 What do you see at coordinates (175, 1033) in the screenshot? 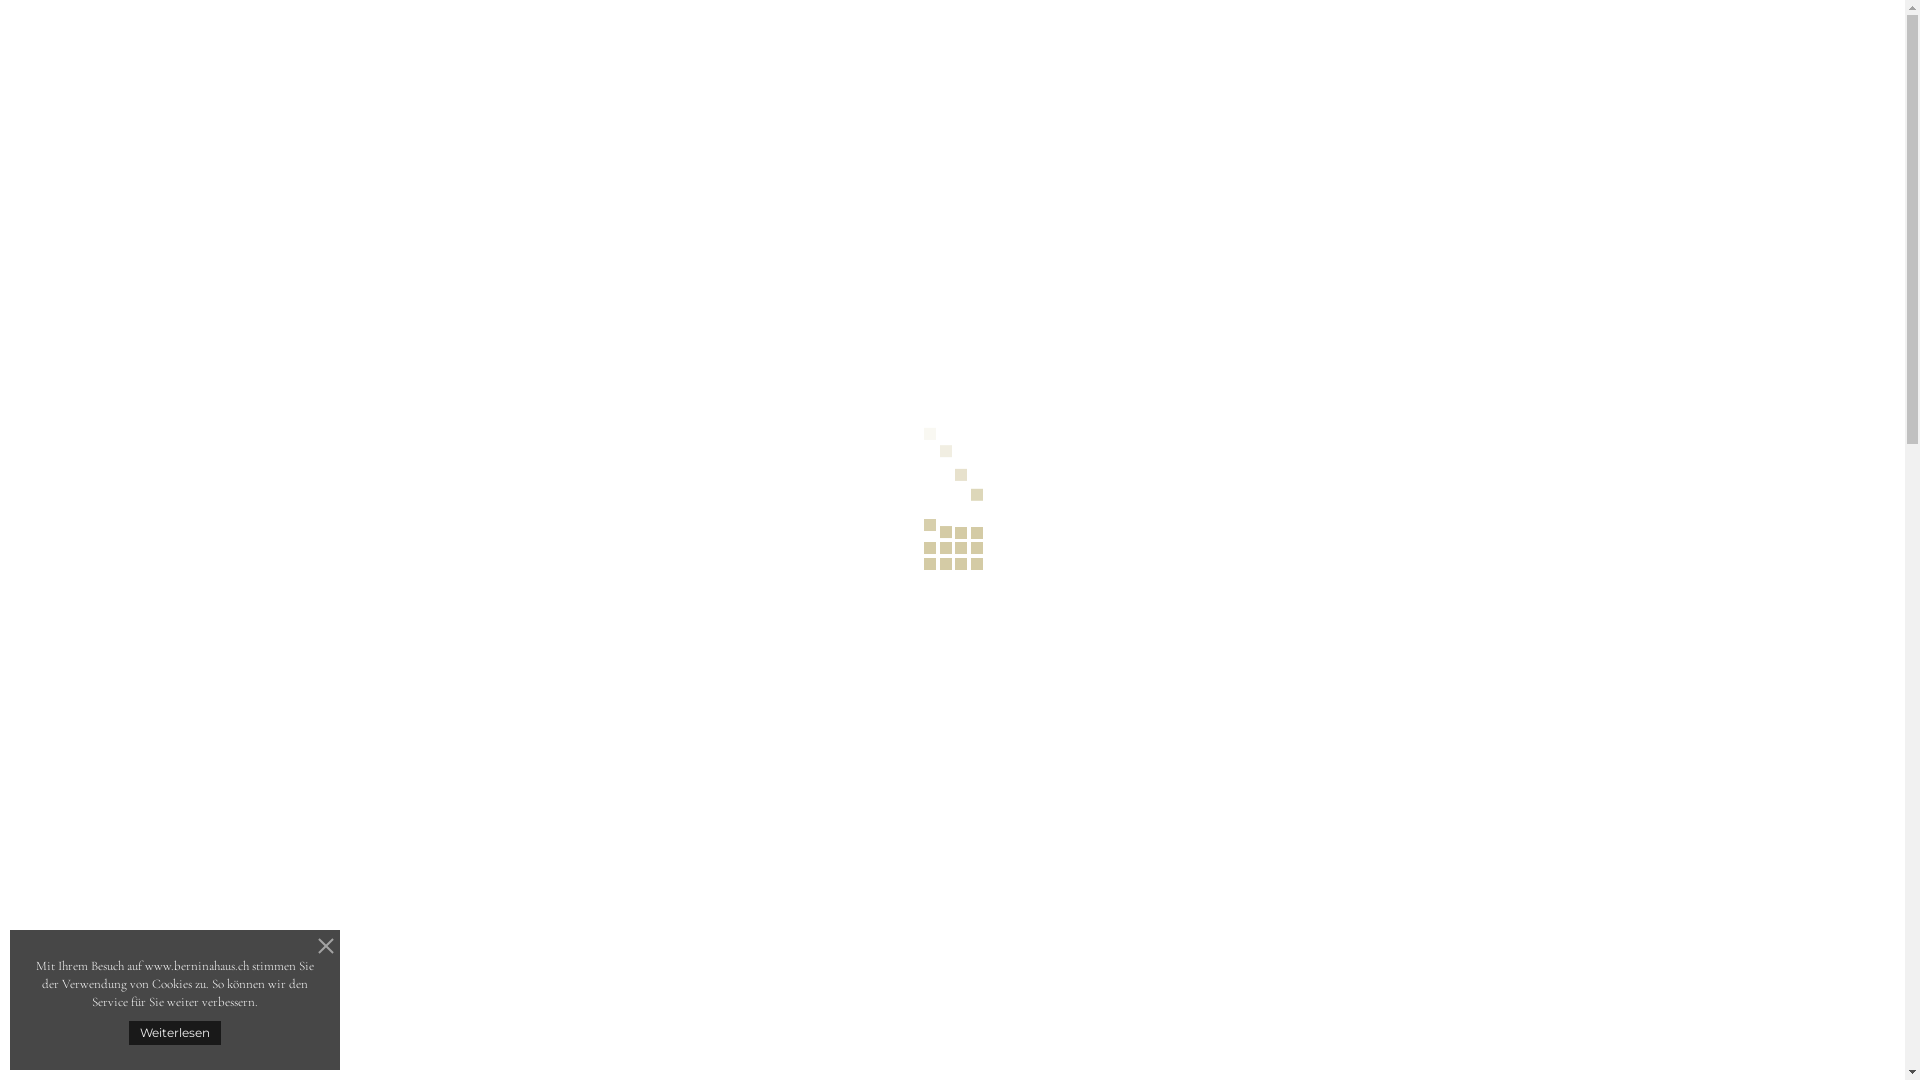
I see `Weiterlesen` at bounding box center [175, 1033].